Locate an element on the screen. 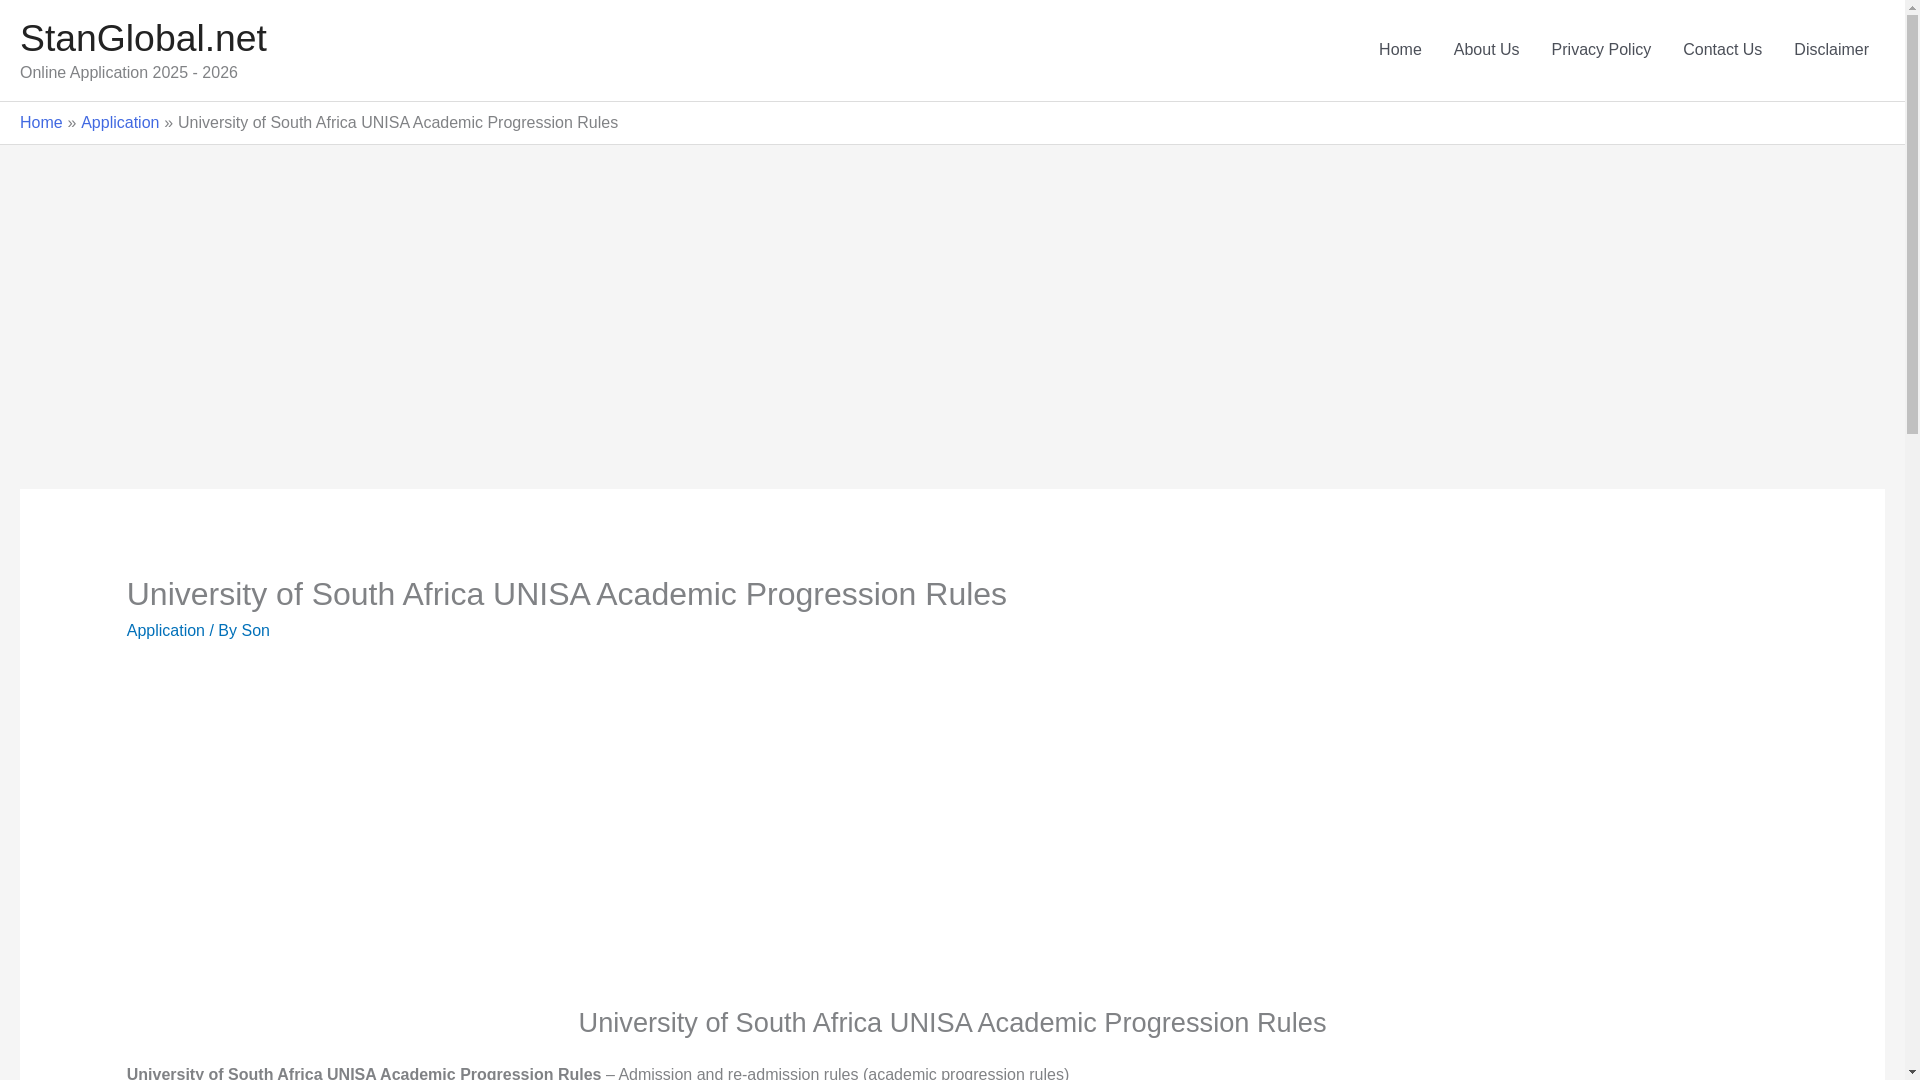 This screenshot has width=1920, height=1080. Advertisement is located at coordinates (446, 839).